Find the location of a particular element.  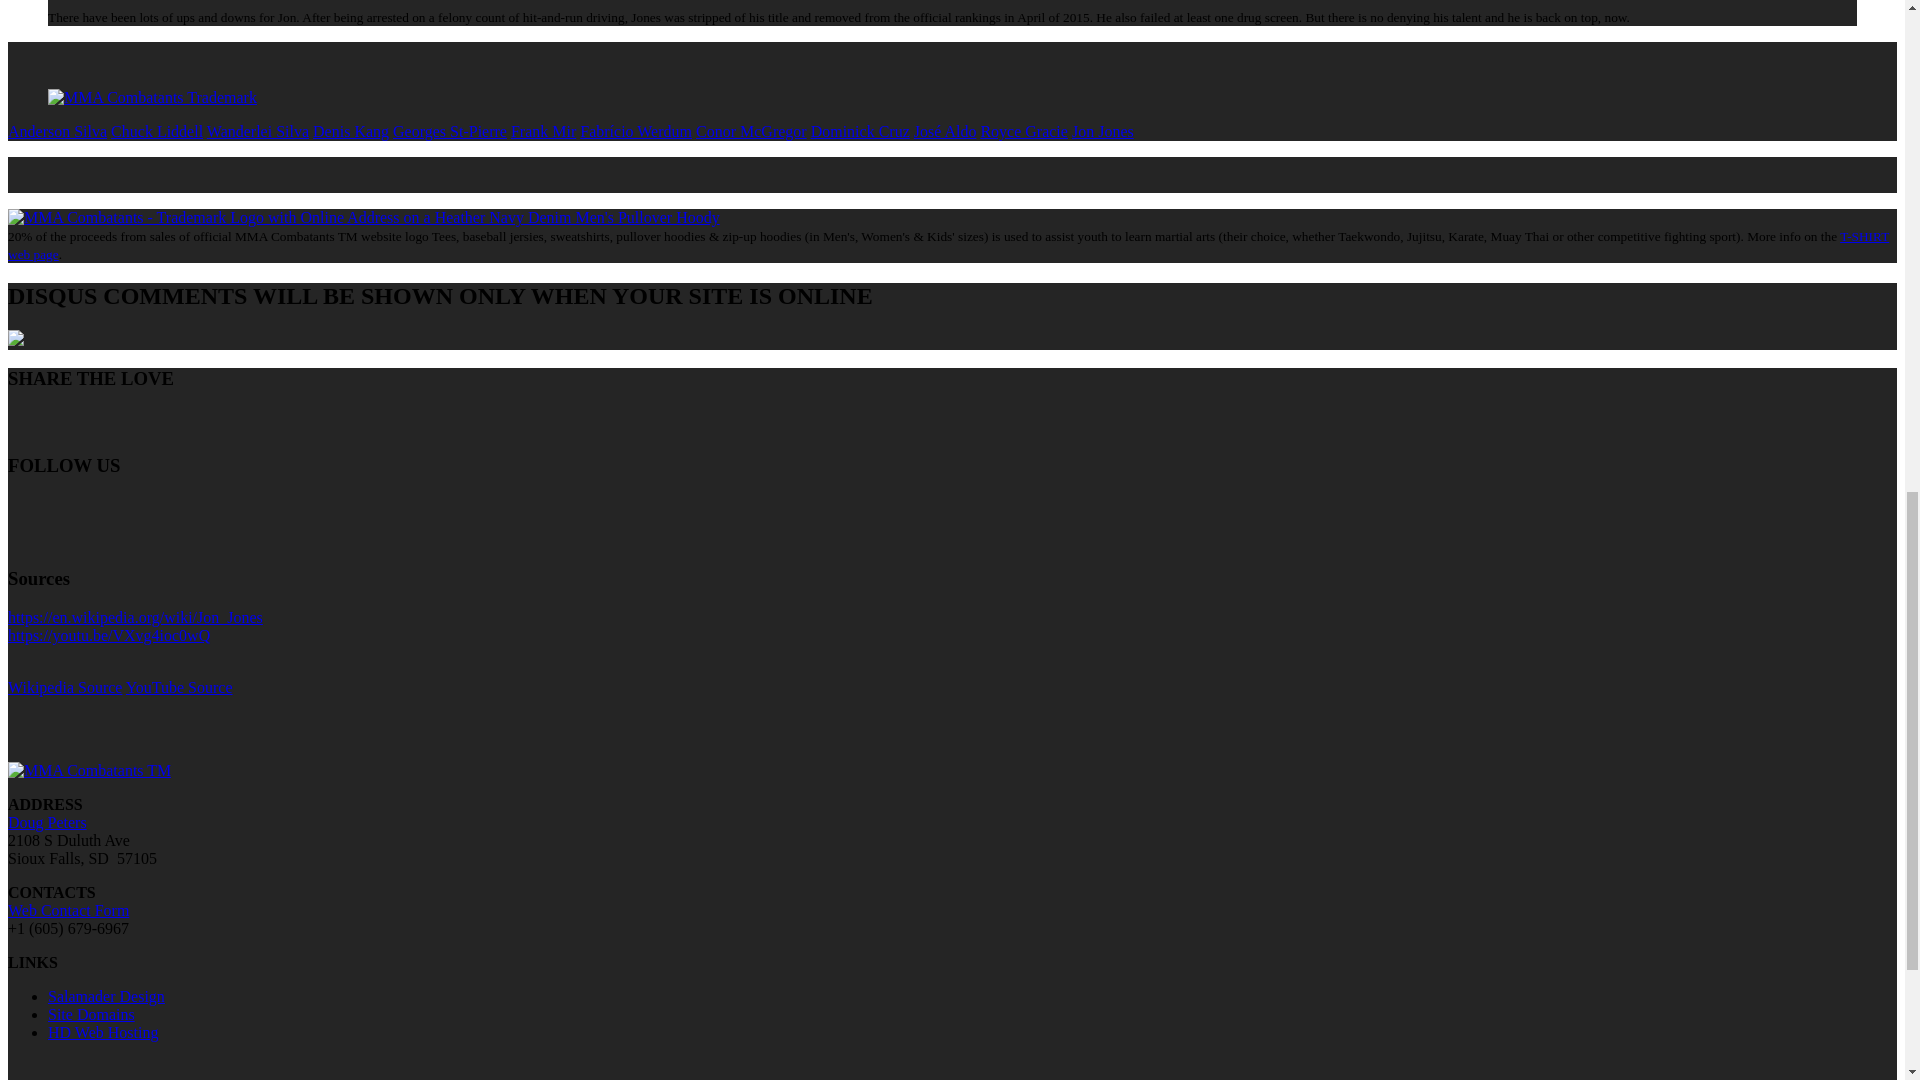

Jon Jones is located at coordinates (1102, 132).